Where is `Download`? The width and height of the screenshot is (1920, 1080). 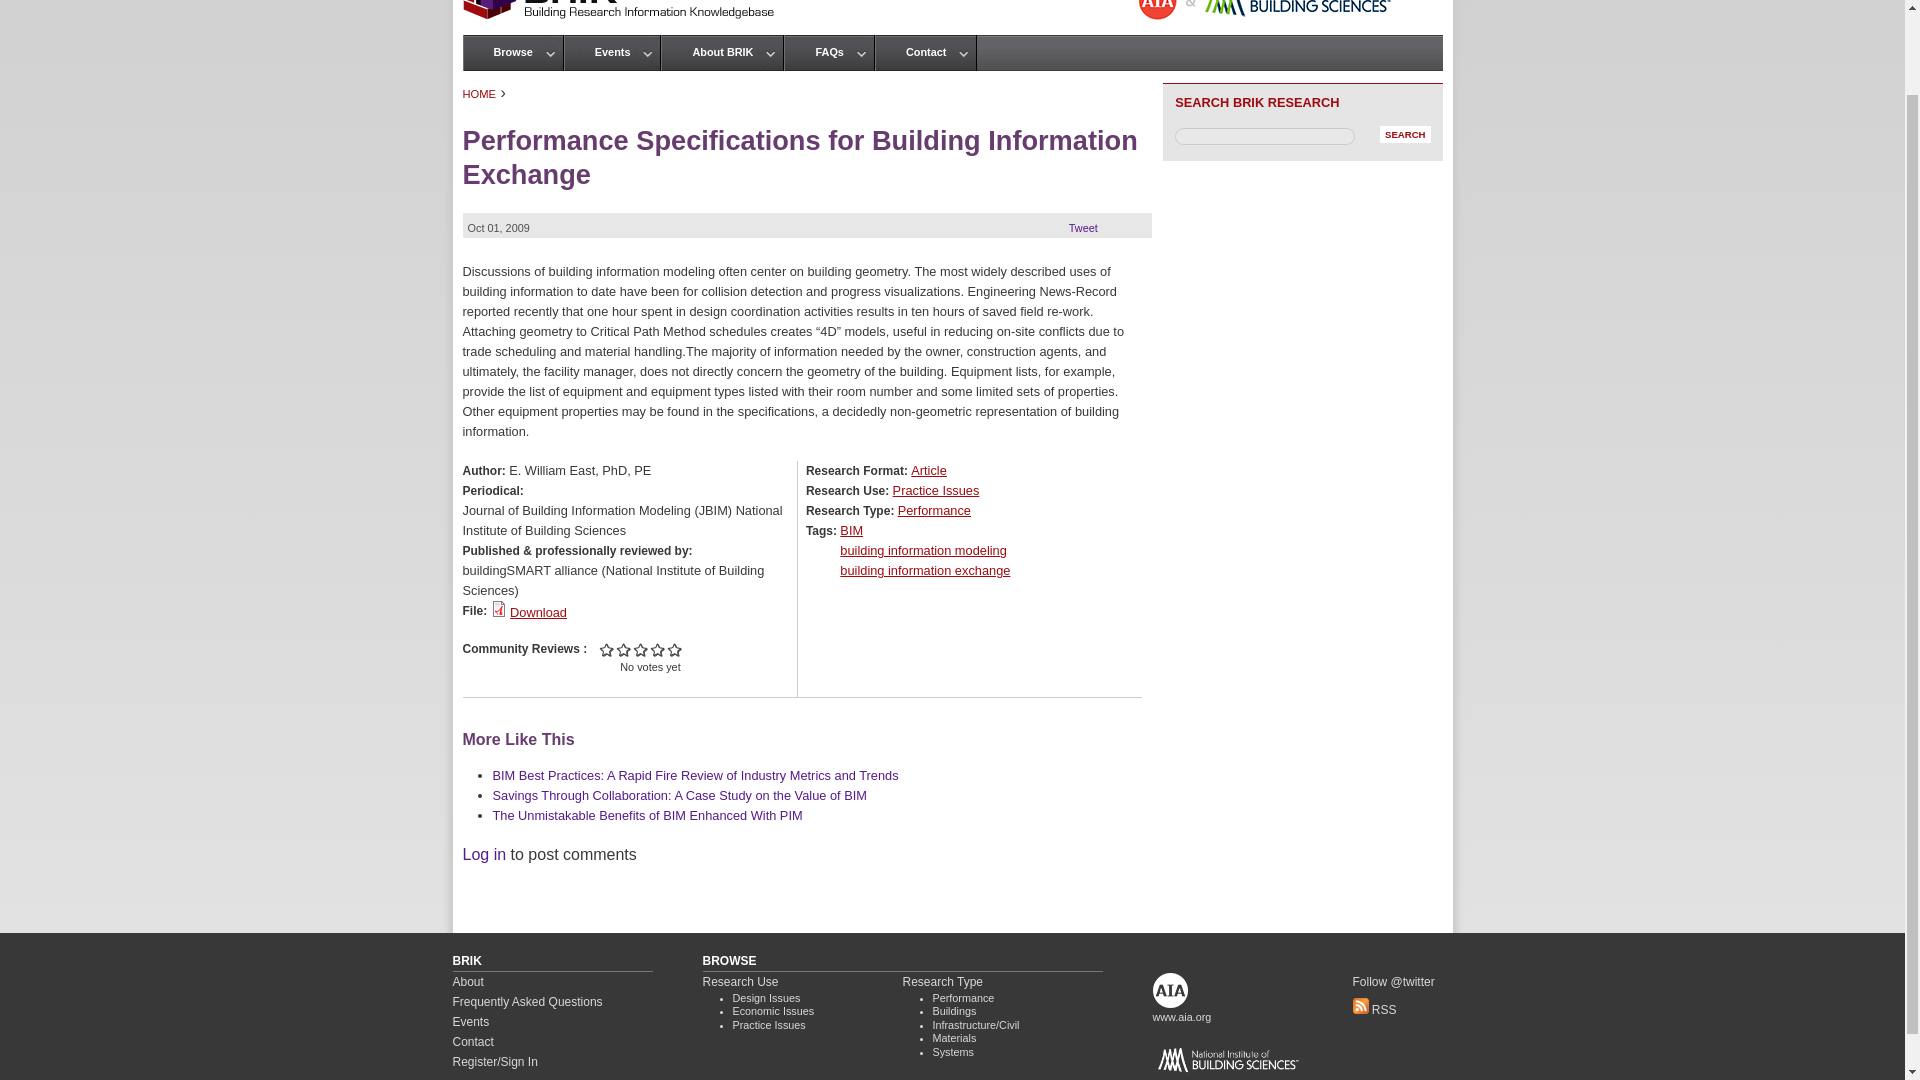
Download is located at coordinates (538, 612).